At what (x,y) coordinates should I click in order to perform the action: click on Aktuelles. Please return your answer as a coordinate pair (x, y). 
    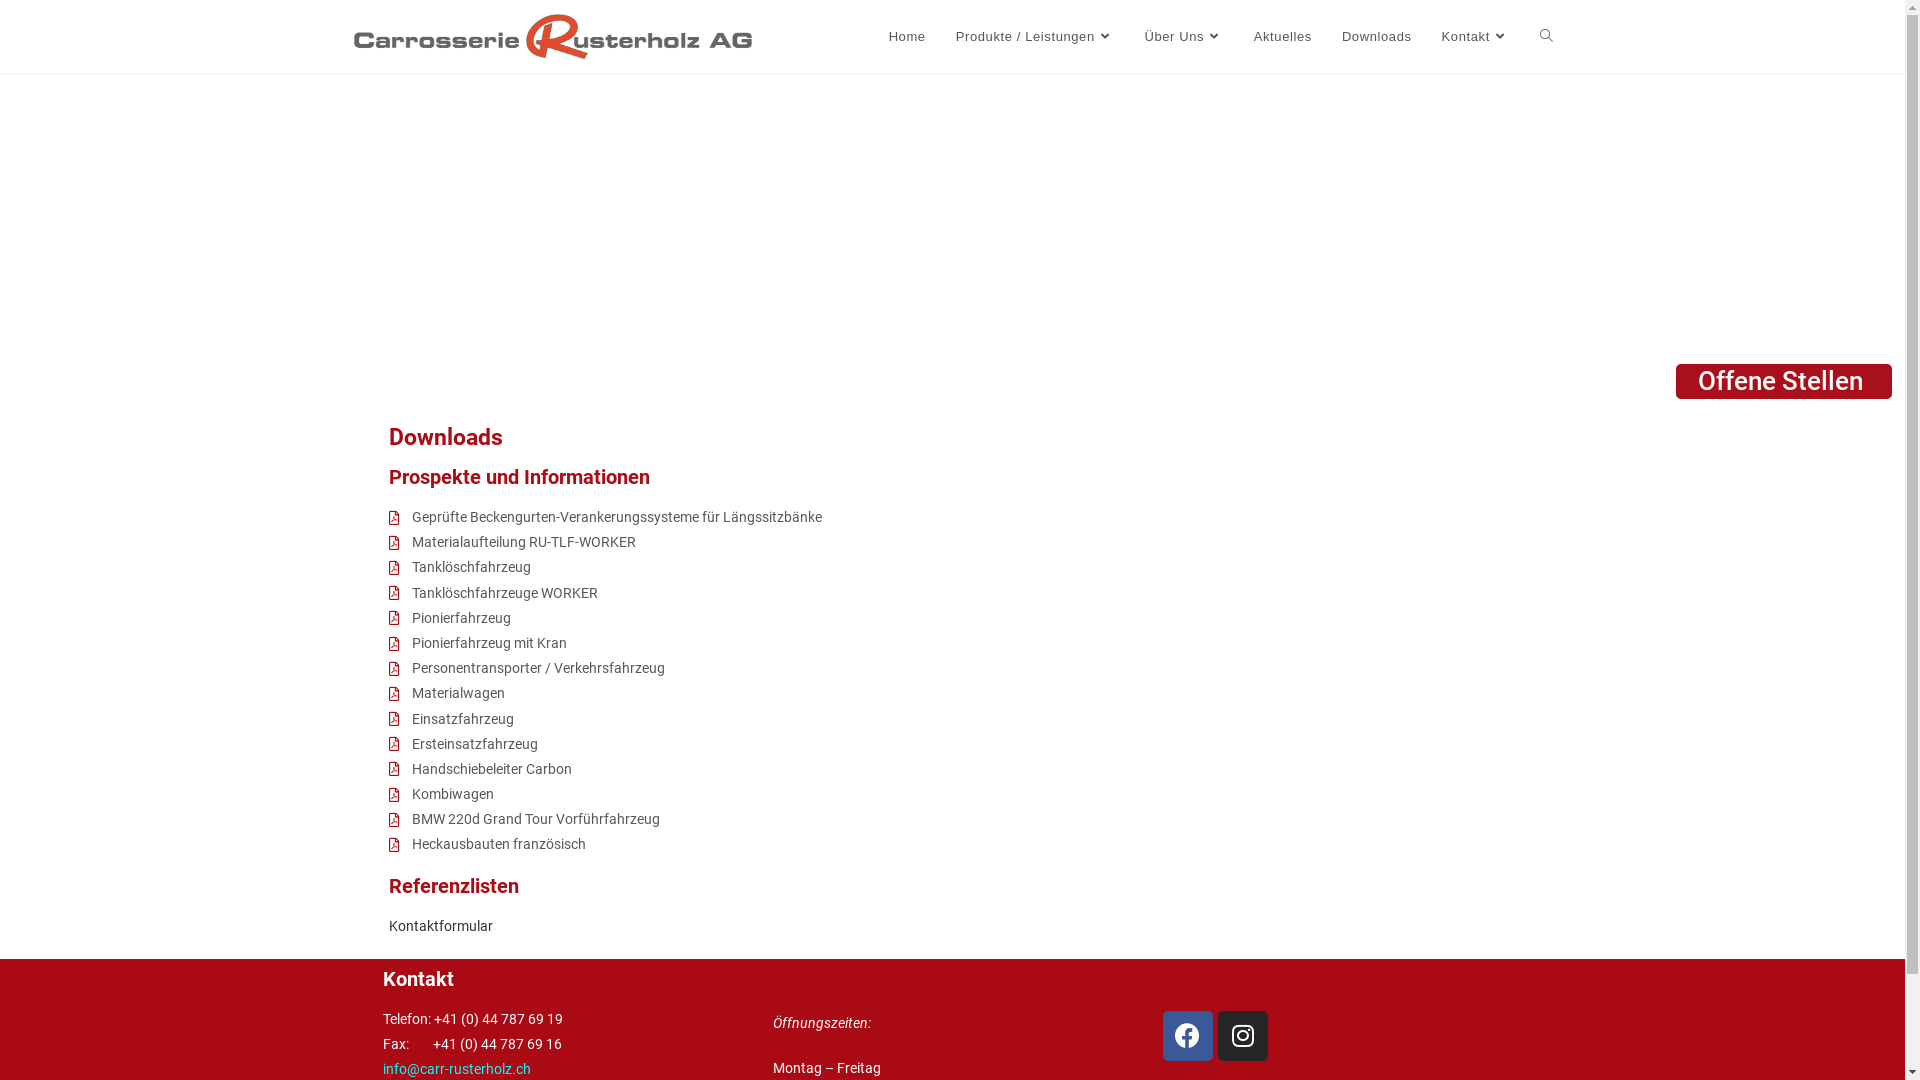
    Looking at the image, I should click on (1283, 37).